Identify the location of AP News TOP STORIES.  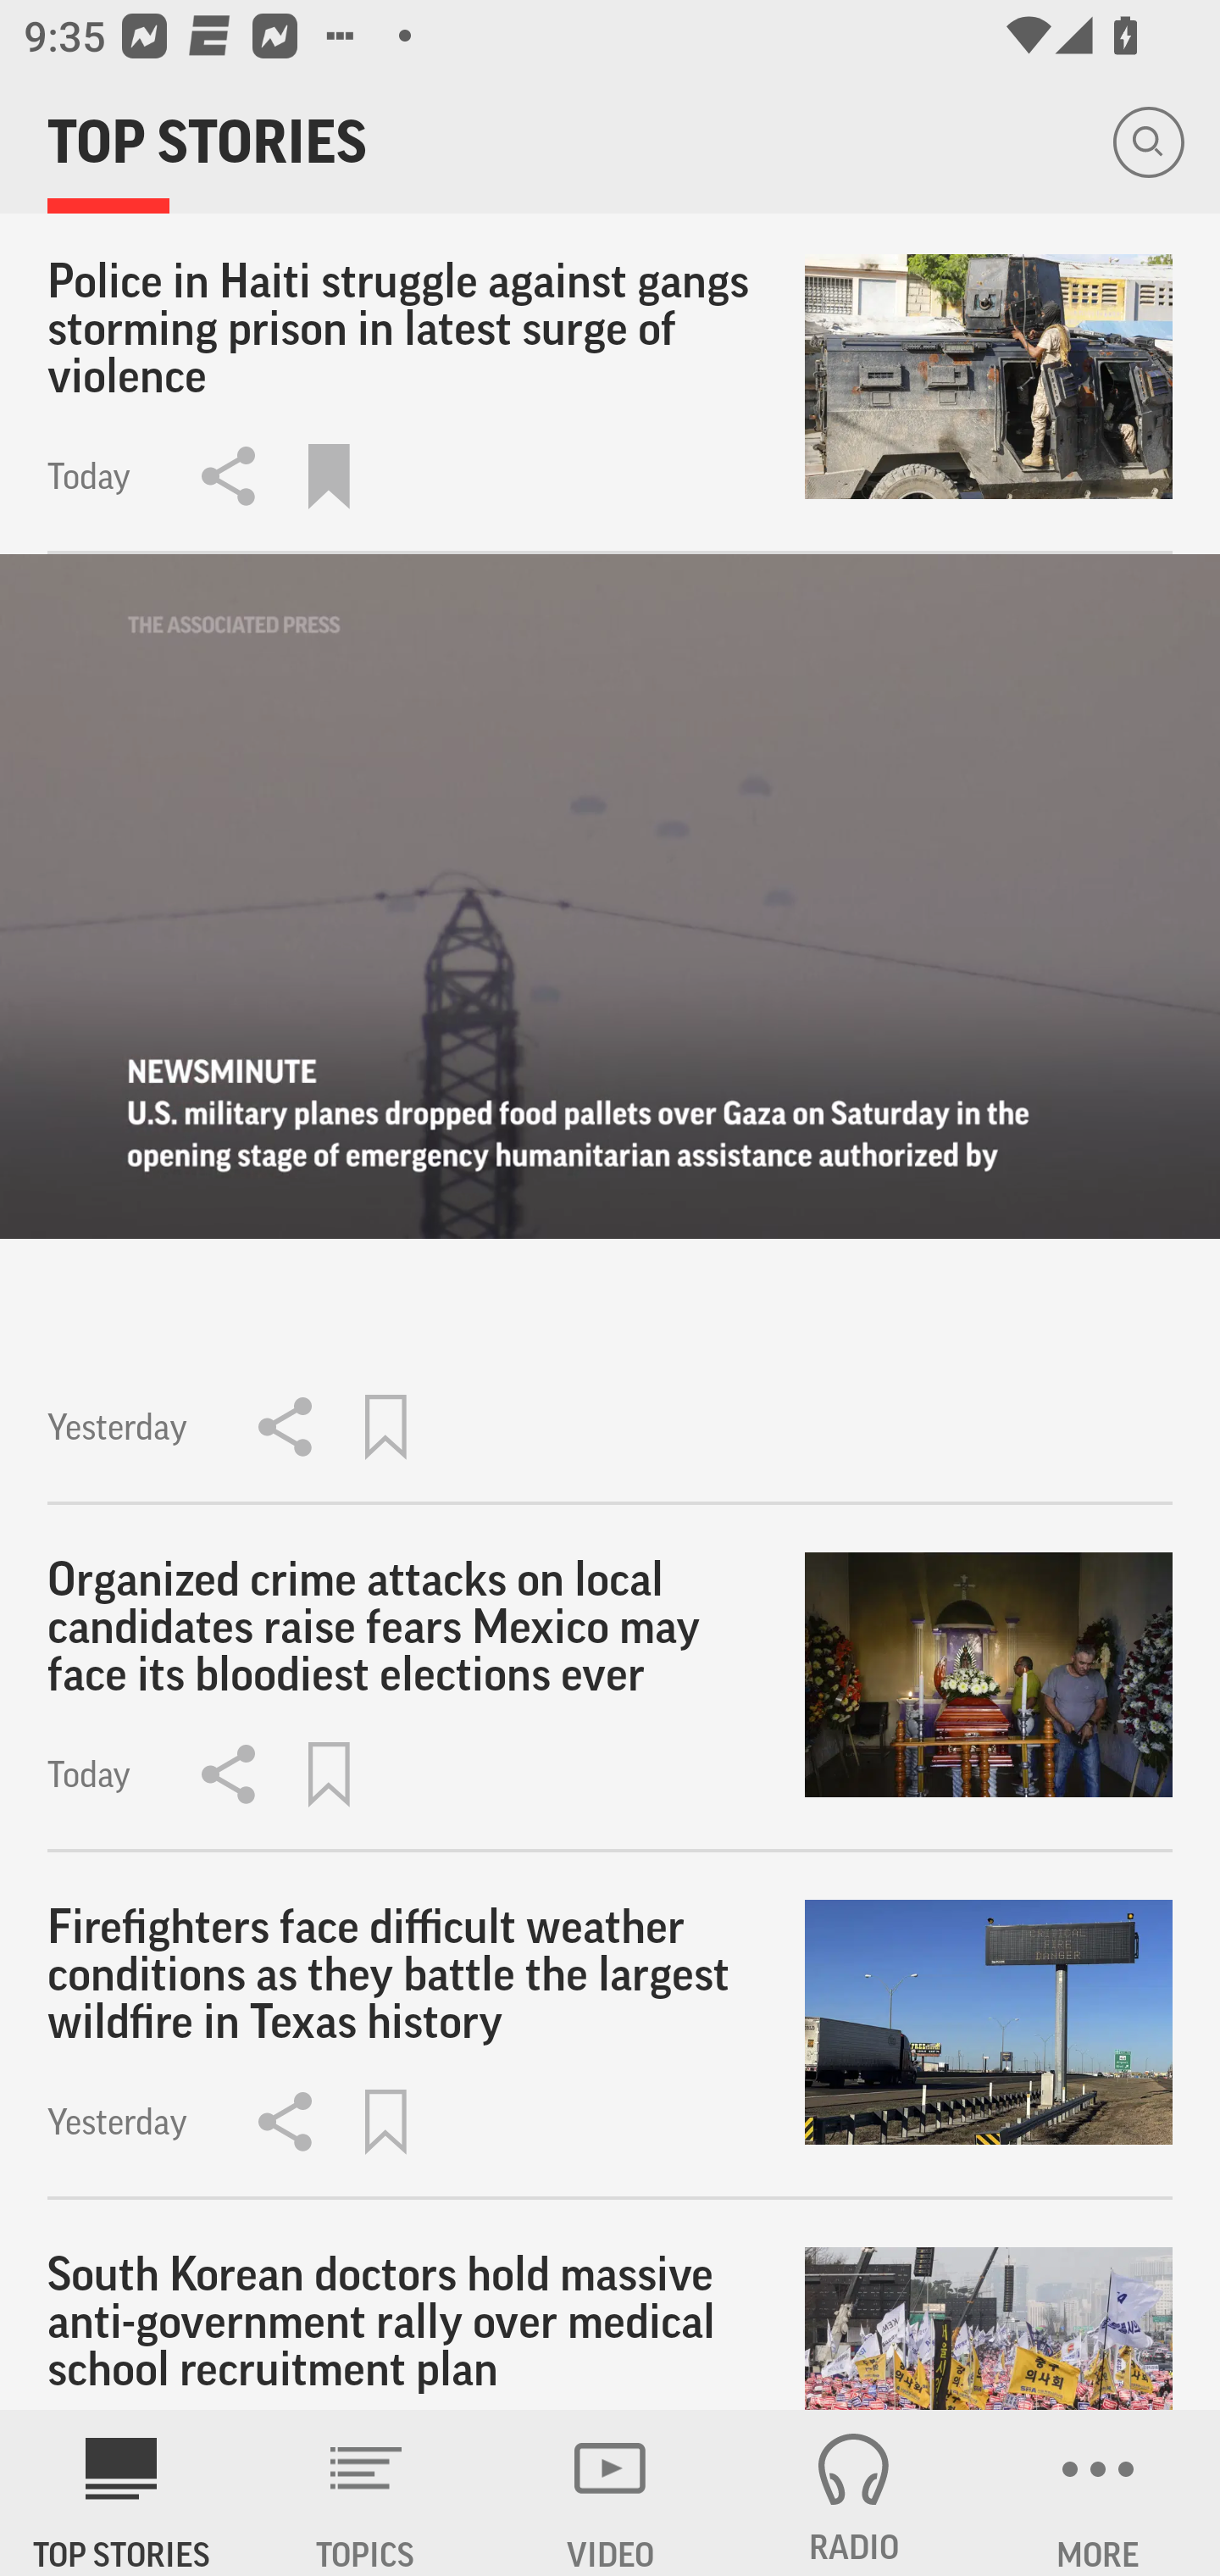
(122, 2493).